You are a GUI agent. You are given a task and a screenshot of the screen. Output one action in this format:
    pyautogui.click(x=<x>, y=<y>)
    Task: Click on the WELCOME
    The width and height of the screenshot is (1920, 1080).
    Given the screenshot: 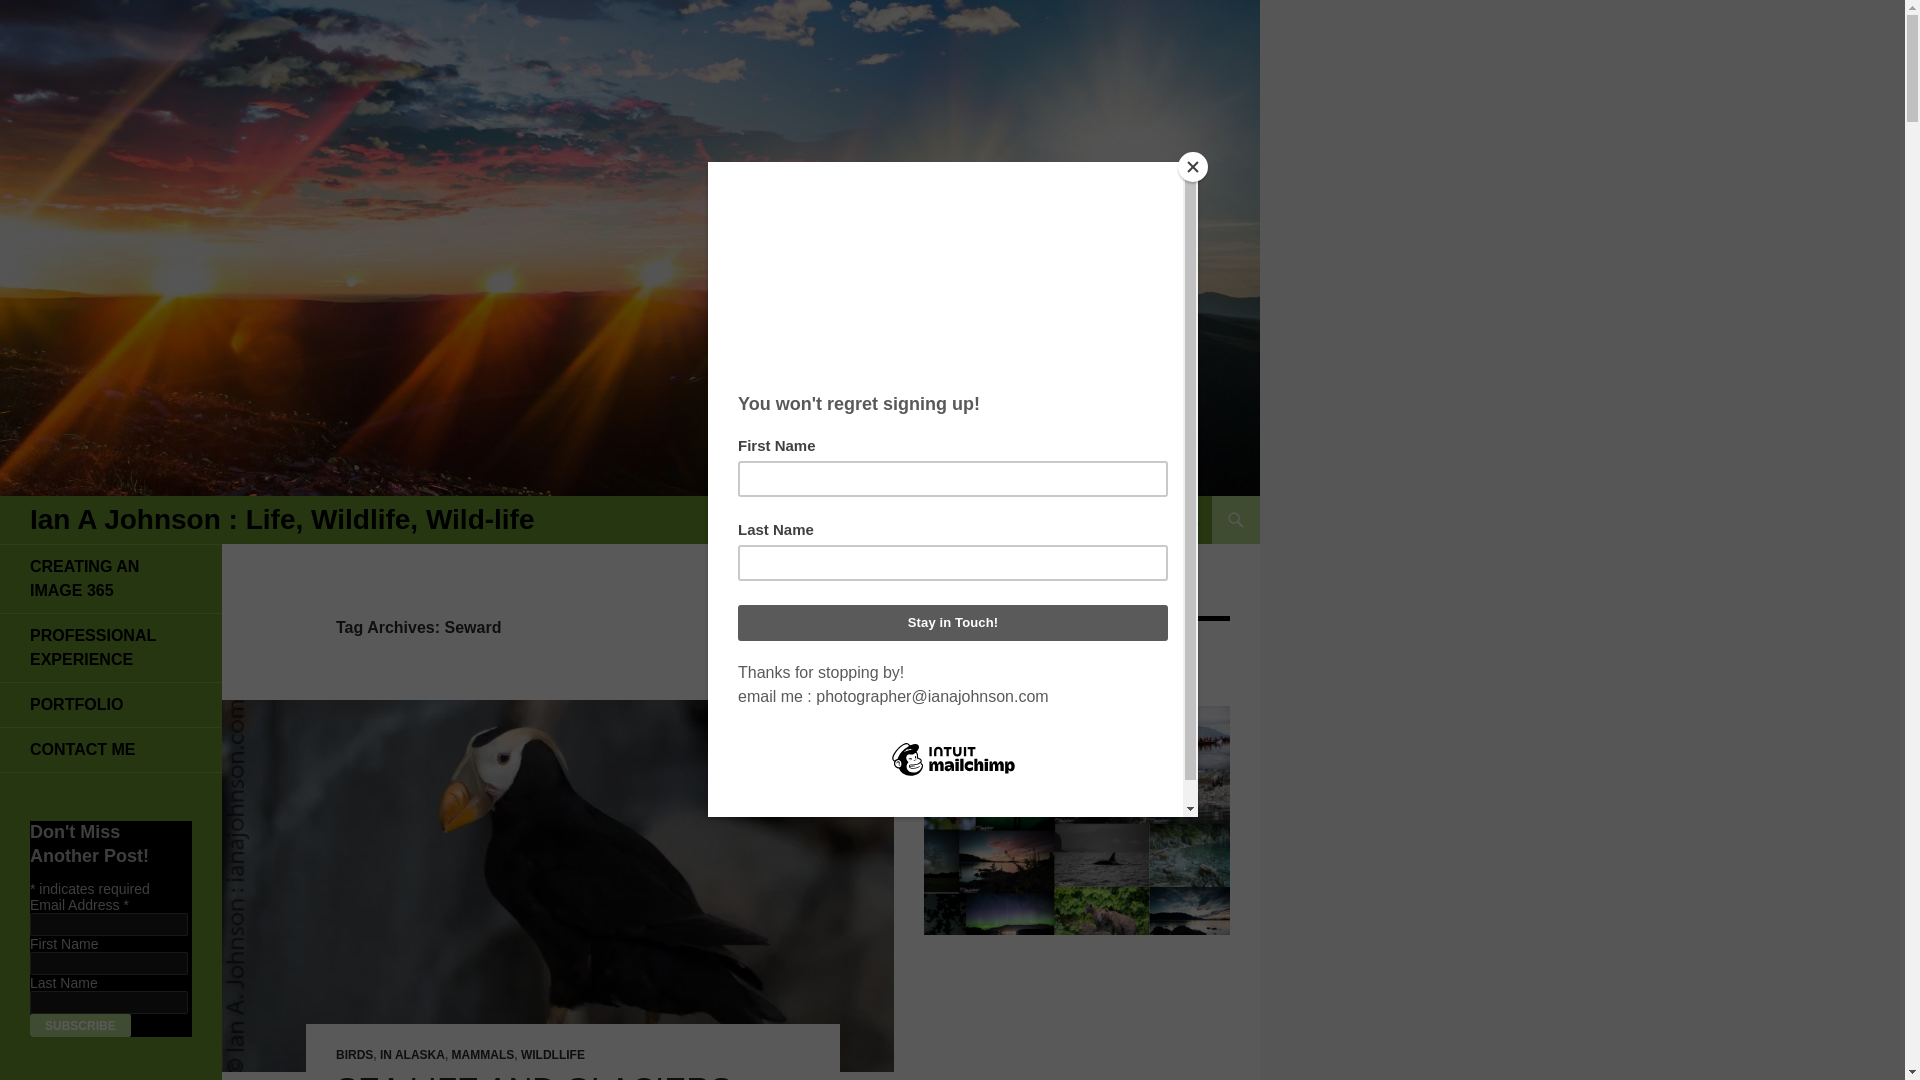 What is the action you would take?
    pyautogui.click(x=1156, y=520)
    